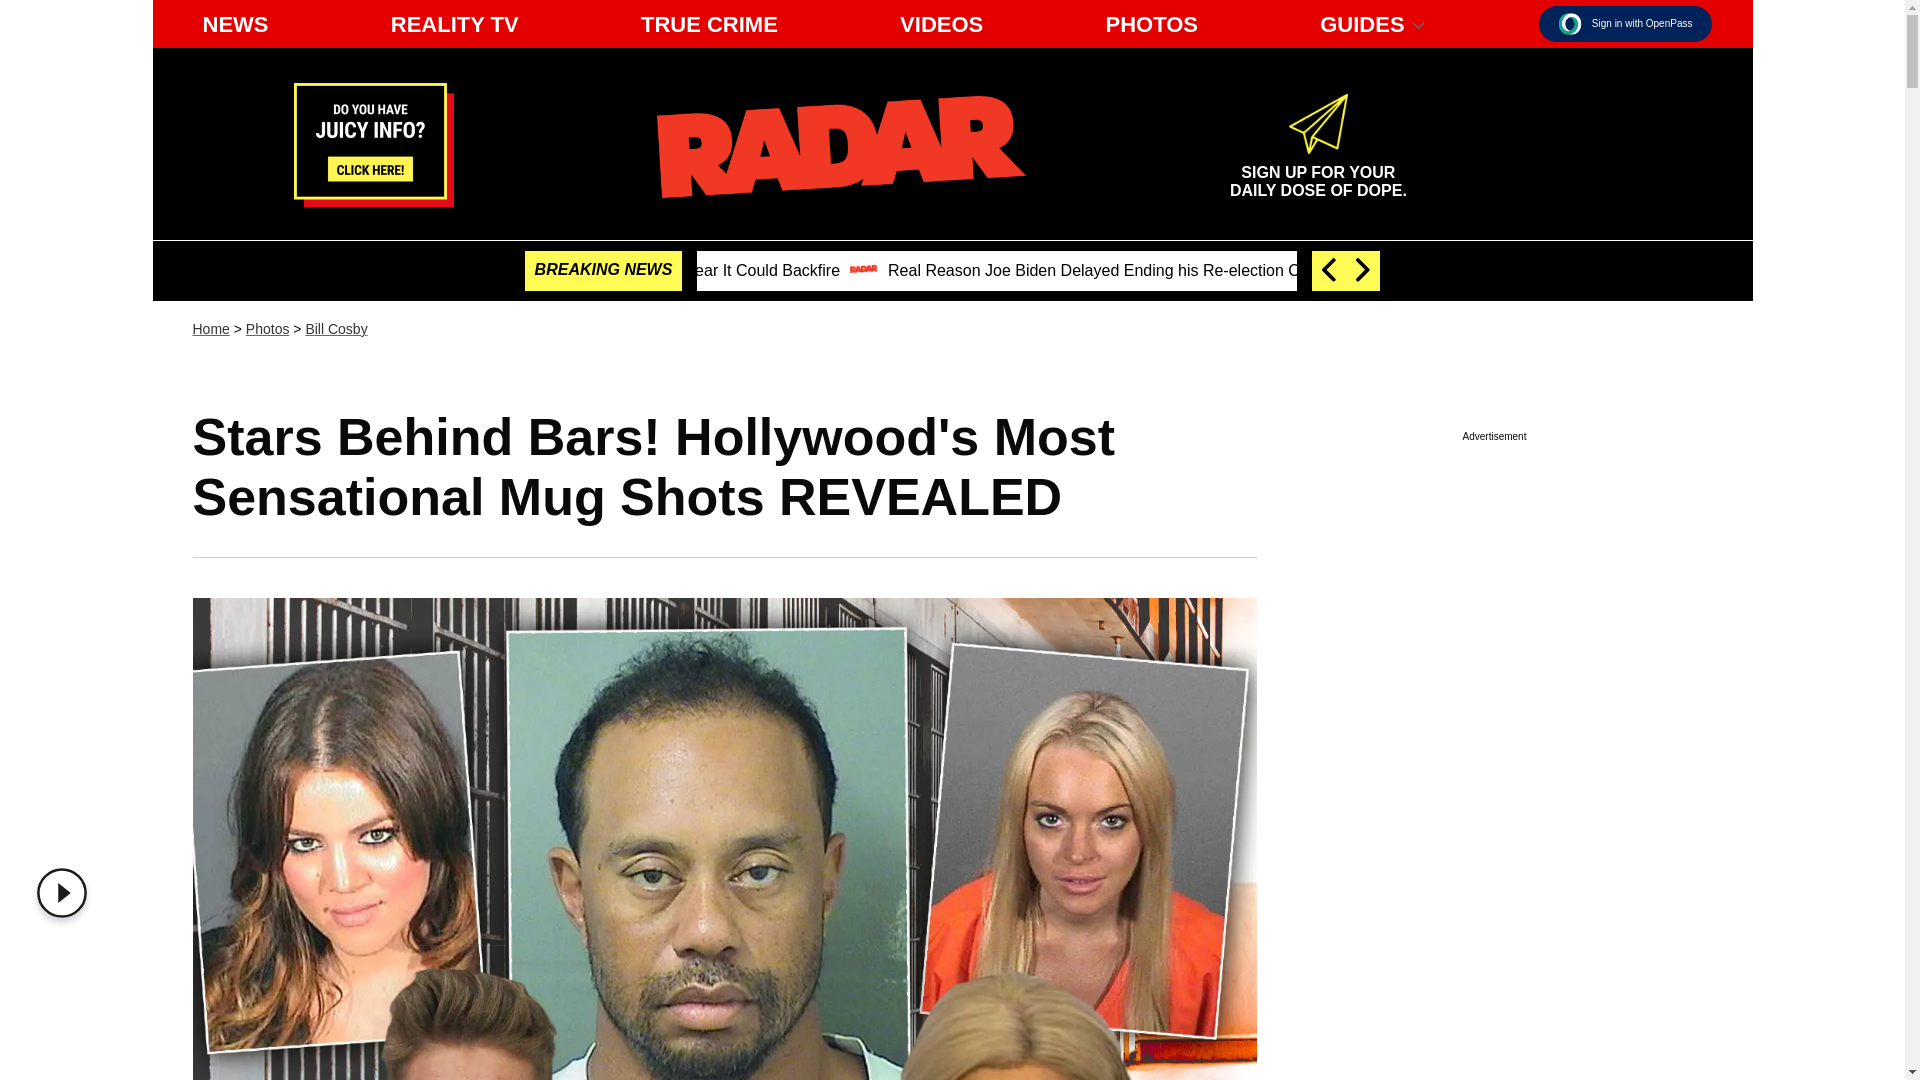 The width and height of the screenshot is (1920, 1080). Describe the element at coordinates (840, 146) in the screenshot. I see `Radar Online` at that location.